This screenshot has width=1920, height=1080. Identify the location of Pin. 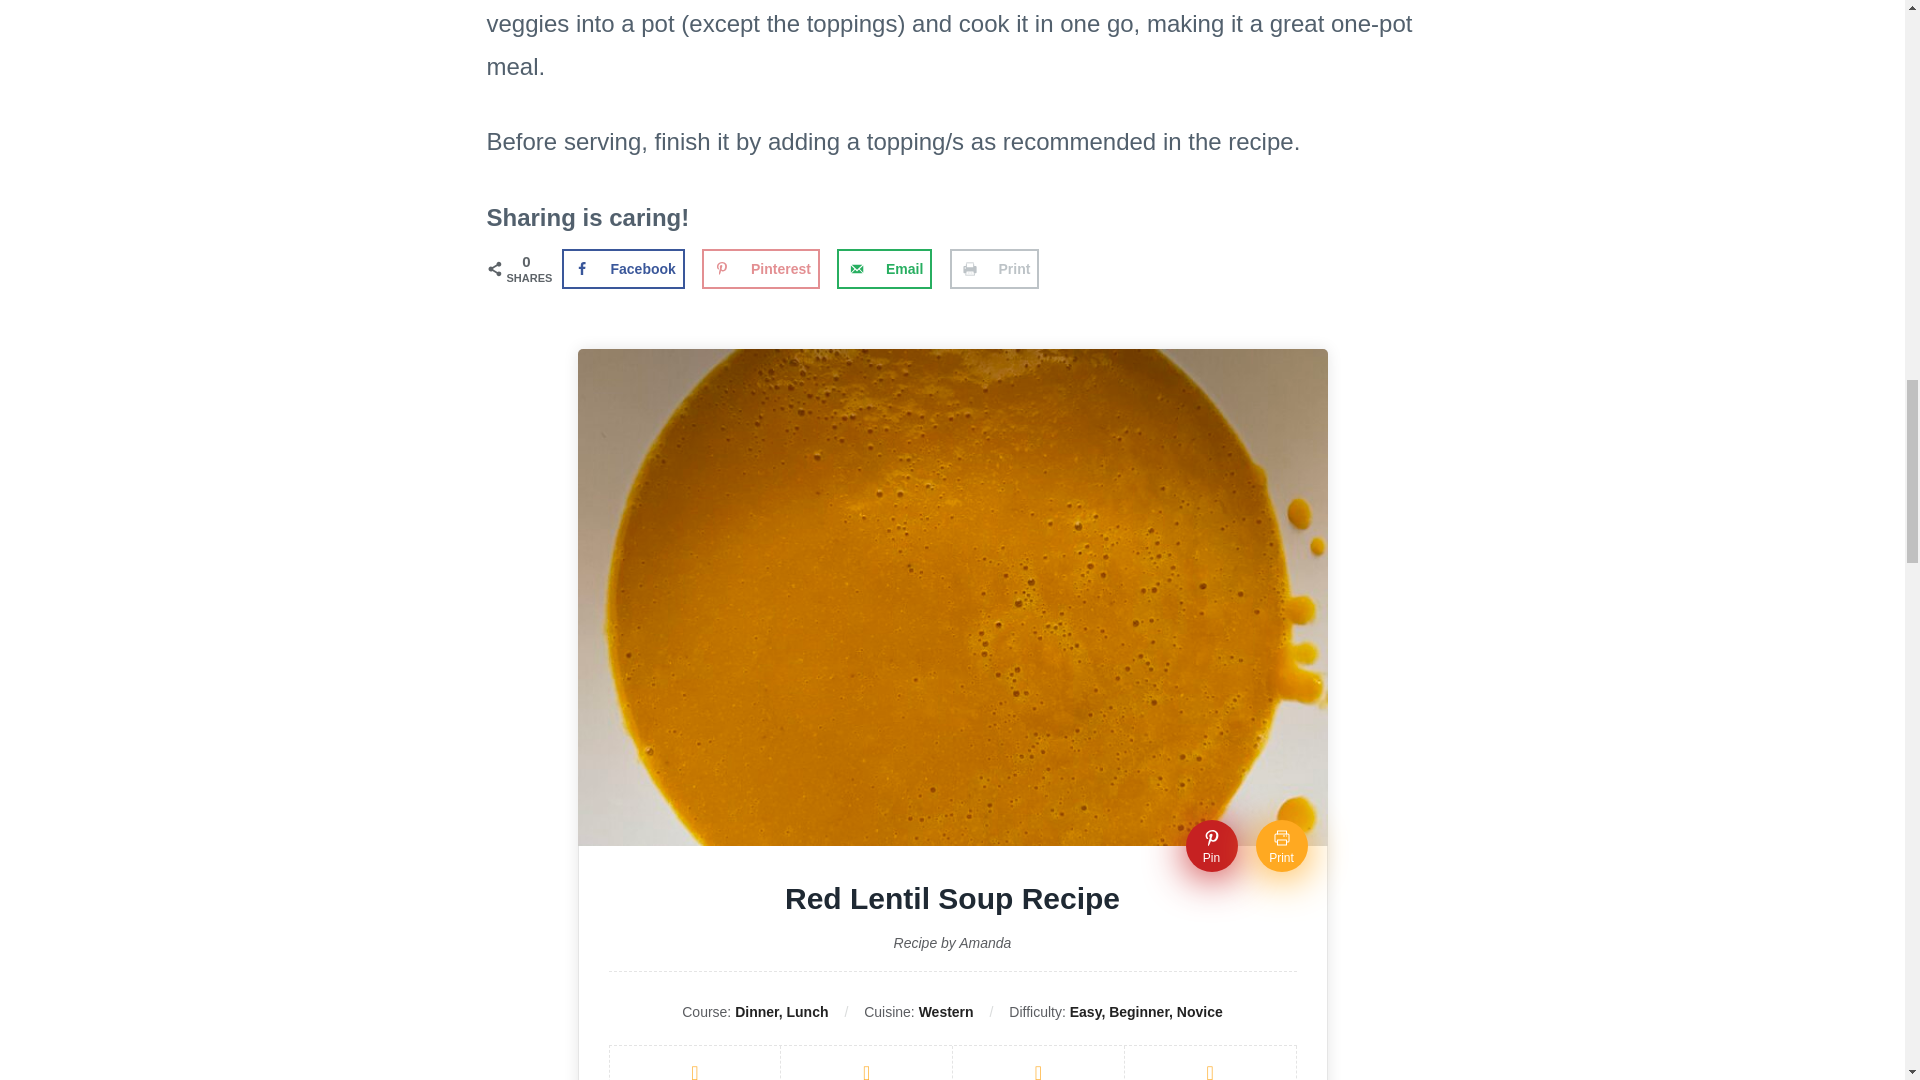
(1212, 845).